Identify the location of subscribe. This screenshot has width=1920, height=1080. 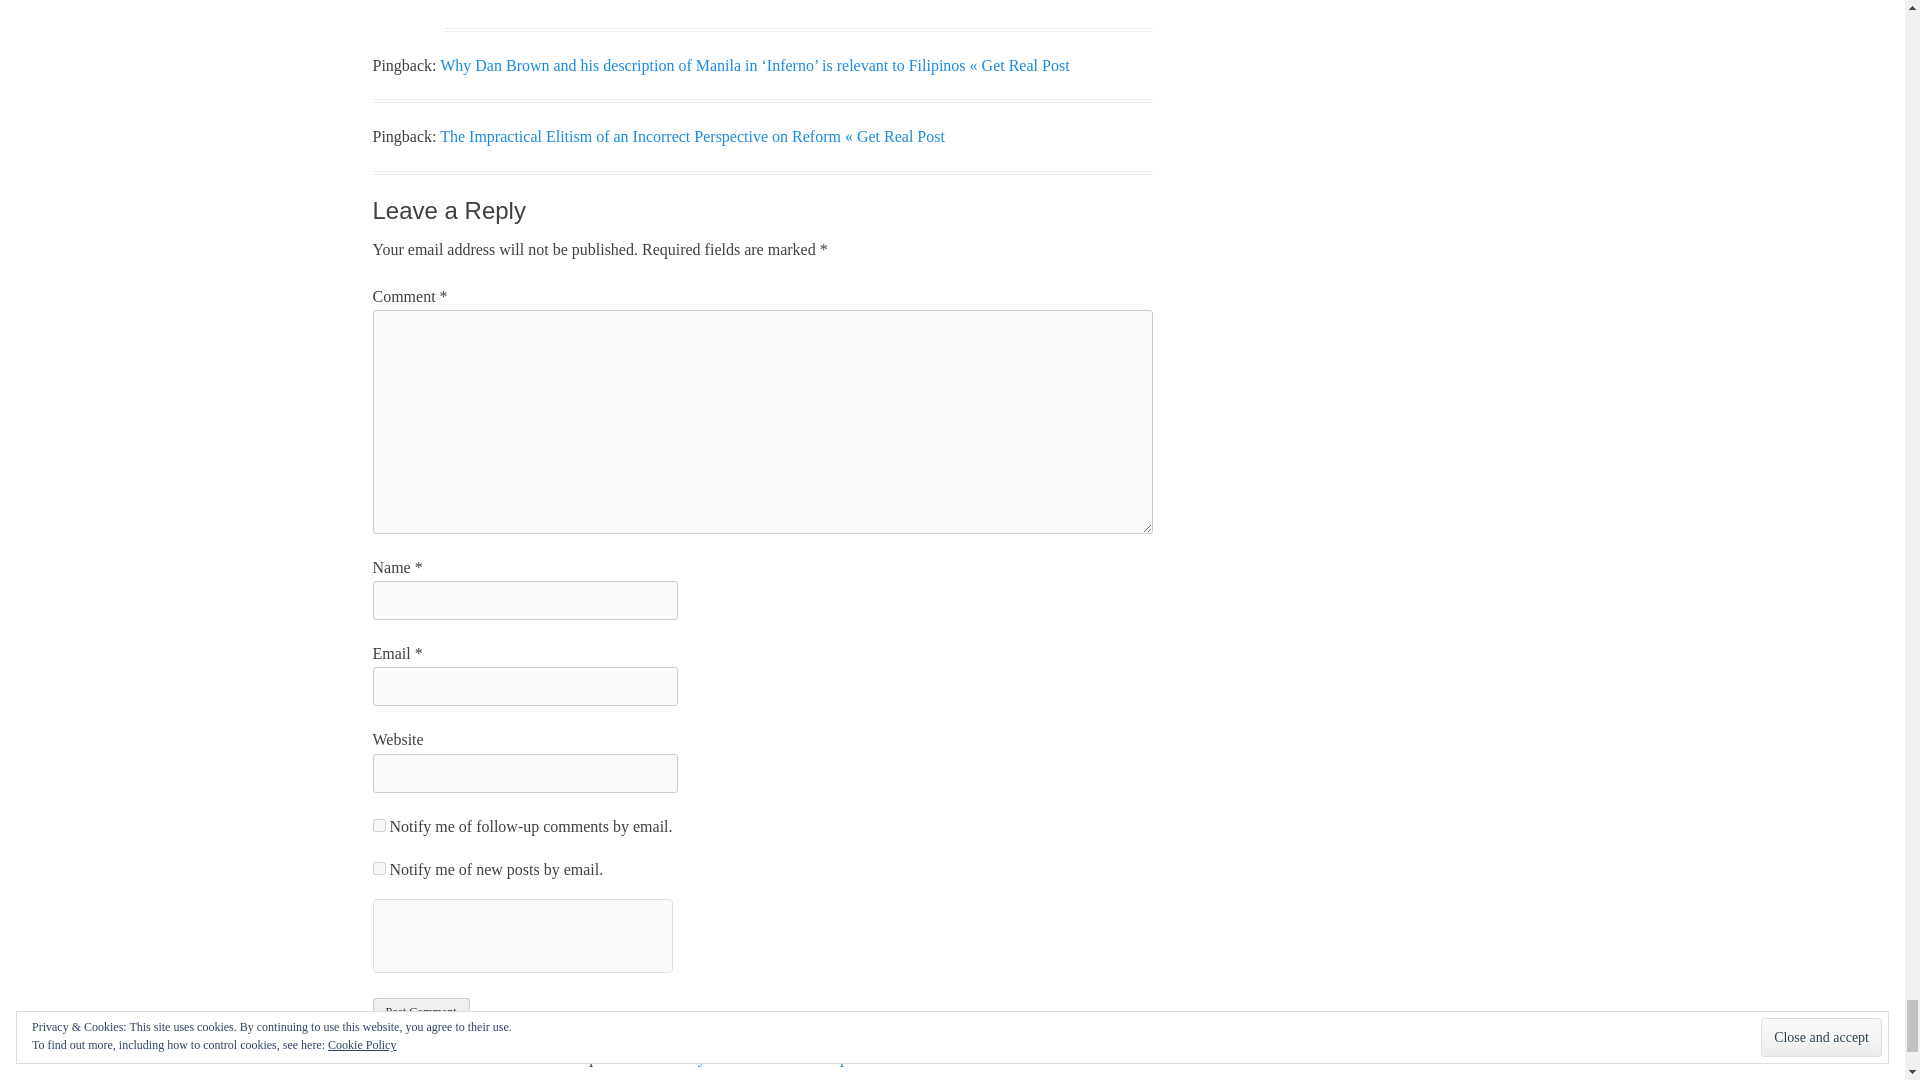
(378, 824).